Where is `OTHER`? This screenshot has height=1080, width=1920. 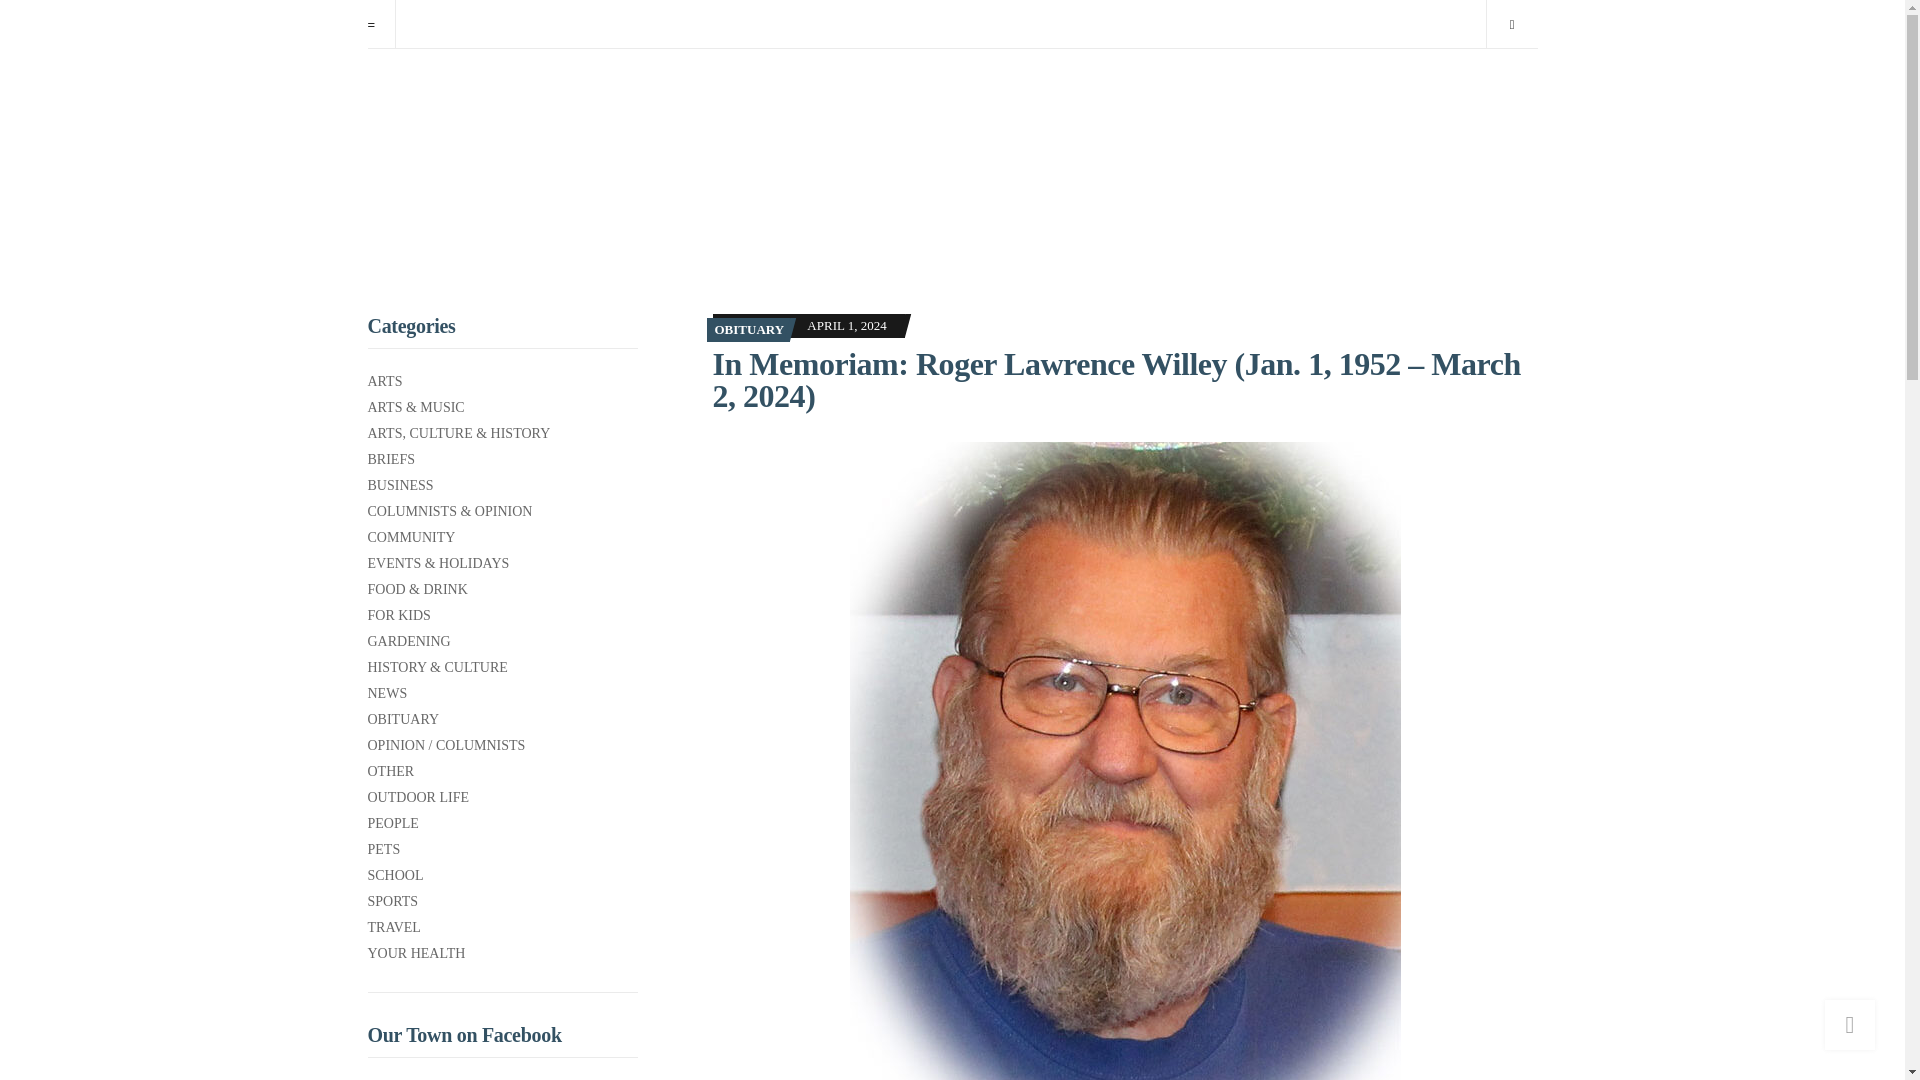
OTHER is located at coordinates (502, 771).